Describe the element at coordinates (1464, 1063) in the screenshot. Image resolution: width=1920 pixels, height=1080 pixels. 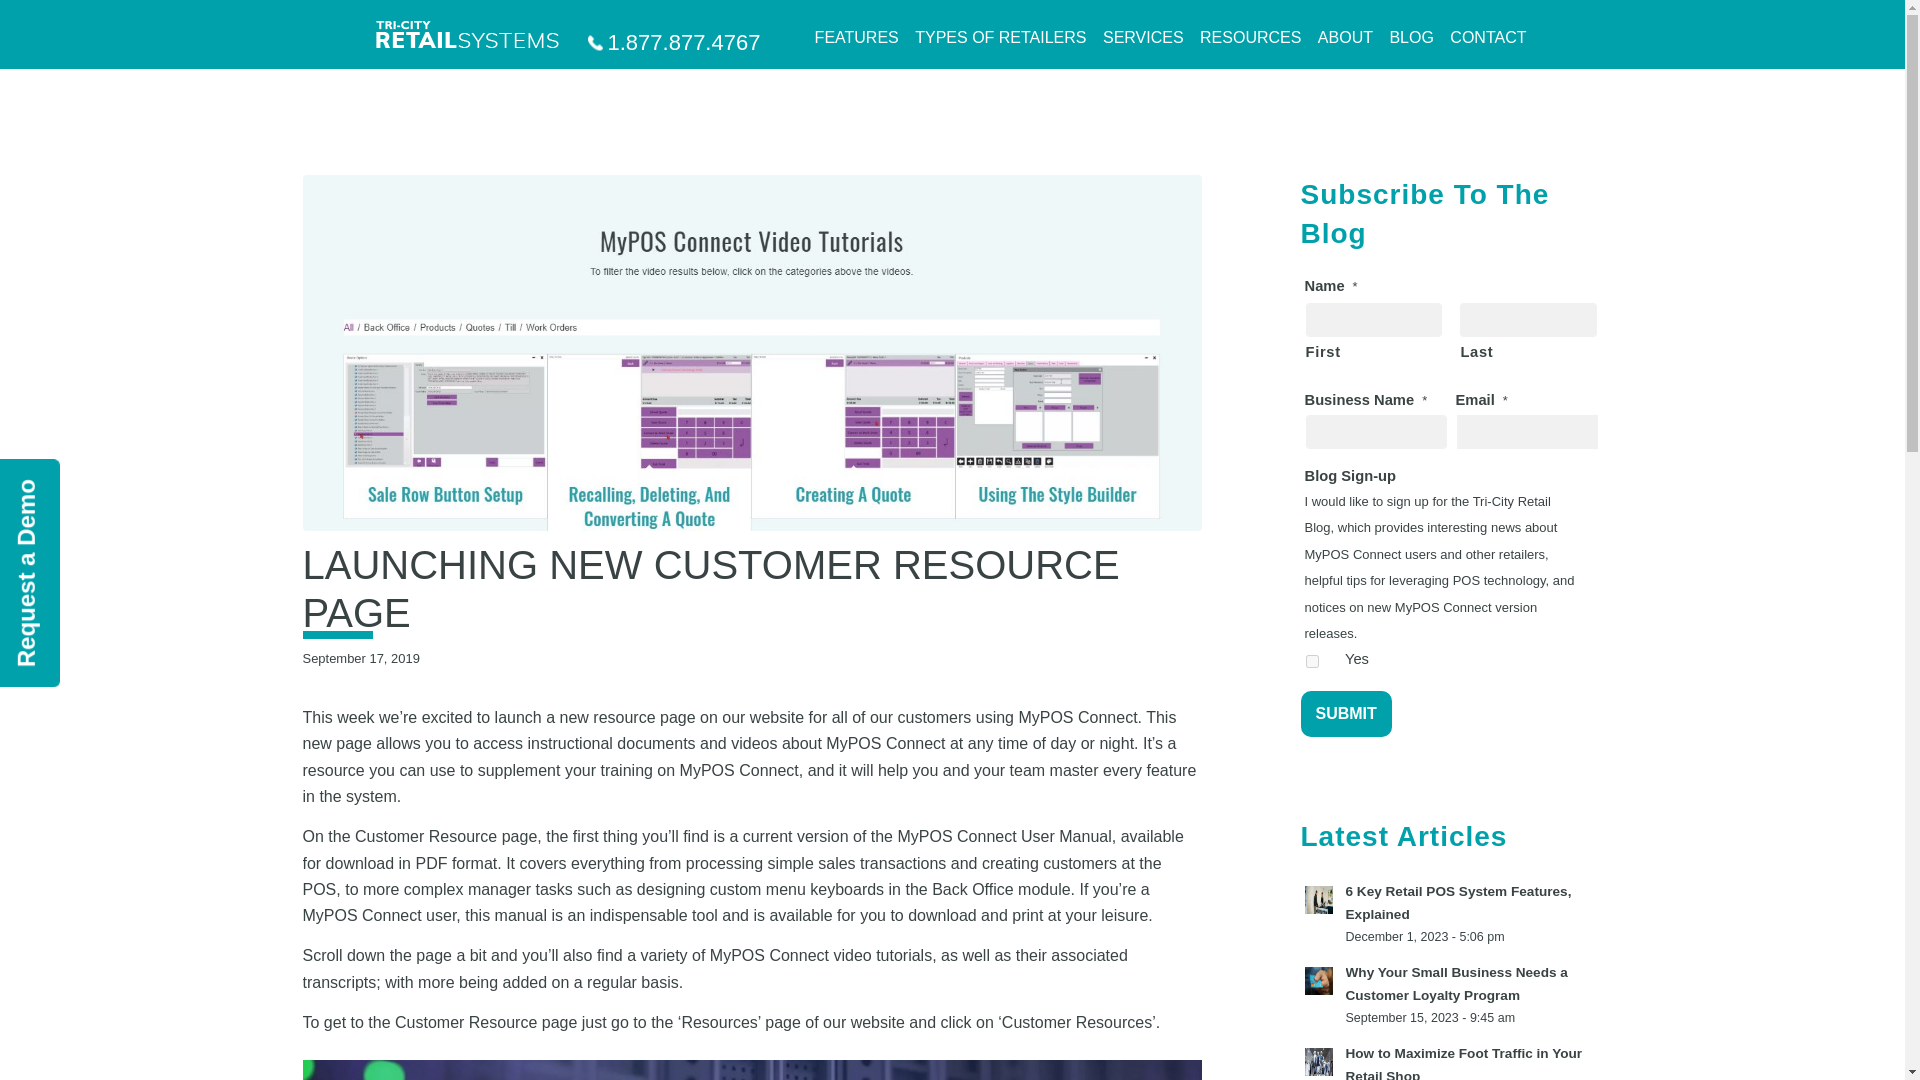
I see `How to Maximize Foot Traffic in Your Retail Shop` at that location.